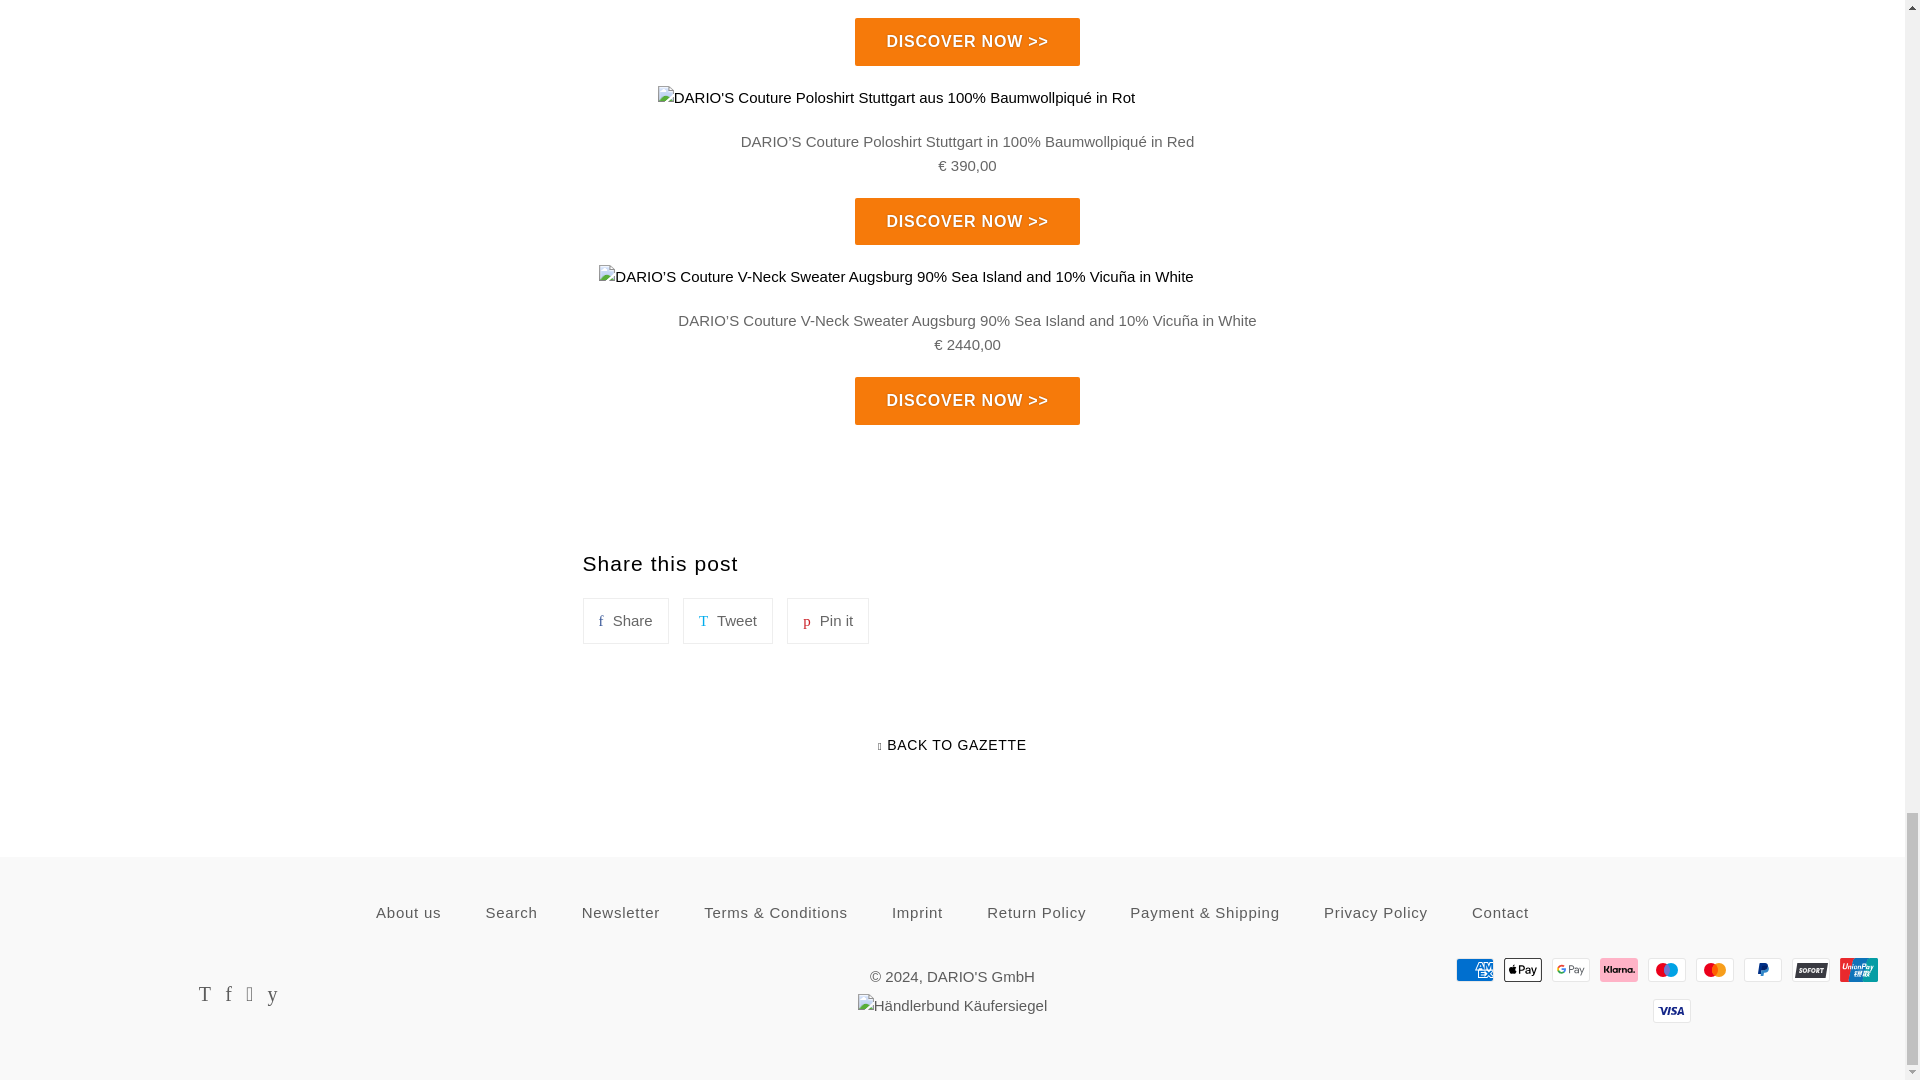 Image resolution: width=1920 pixels, height=1080 pixels. What do you see at coordinates (728, 620) in the screenshot?
I see `Tweet on Twitter` at bounding box center [728, 620].